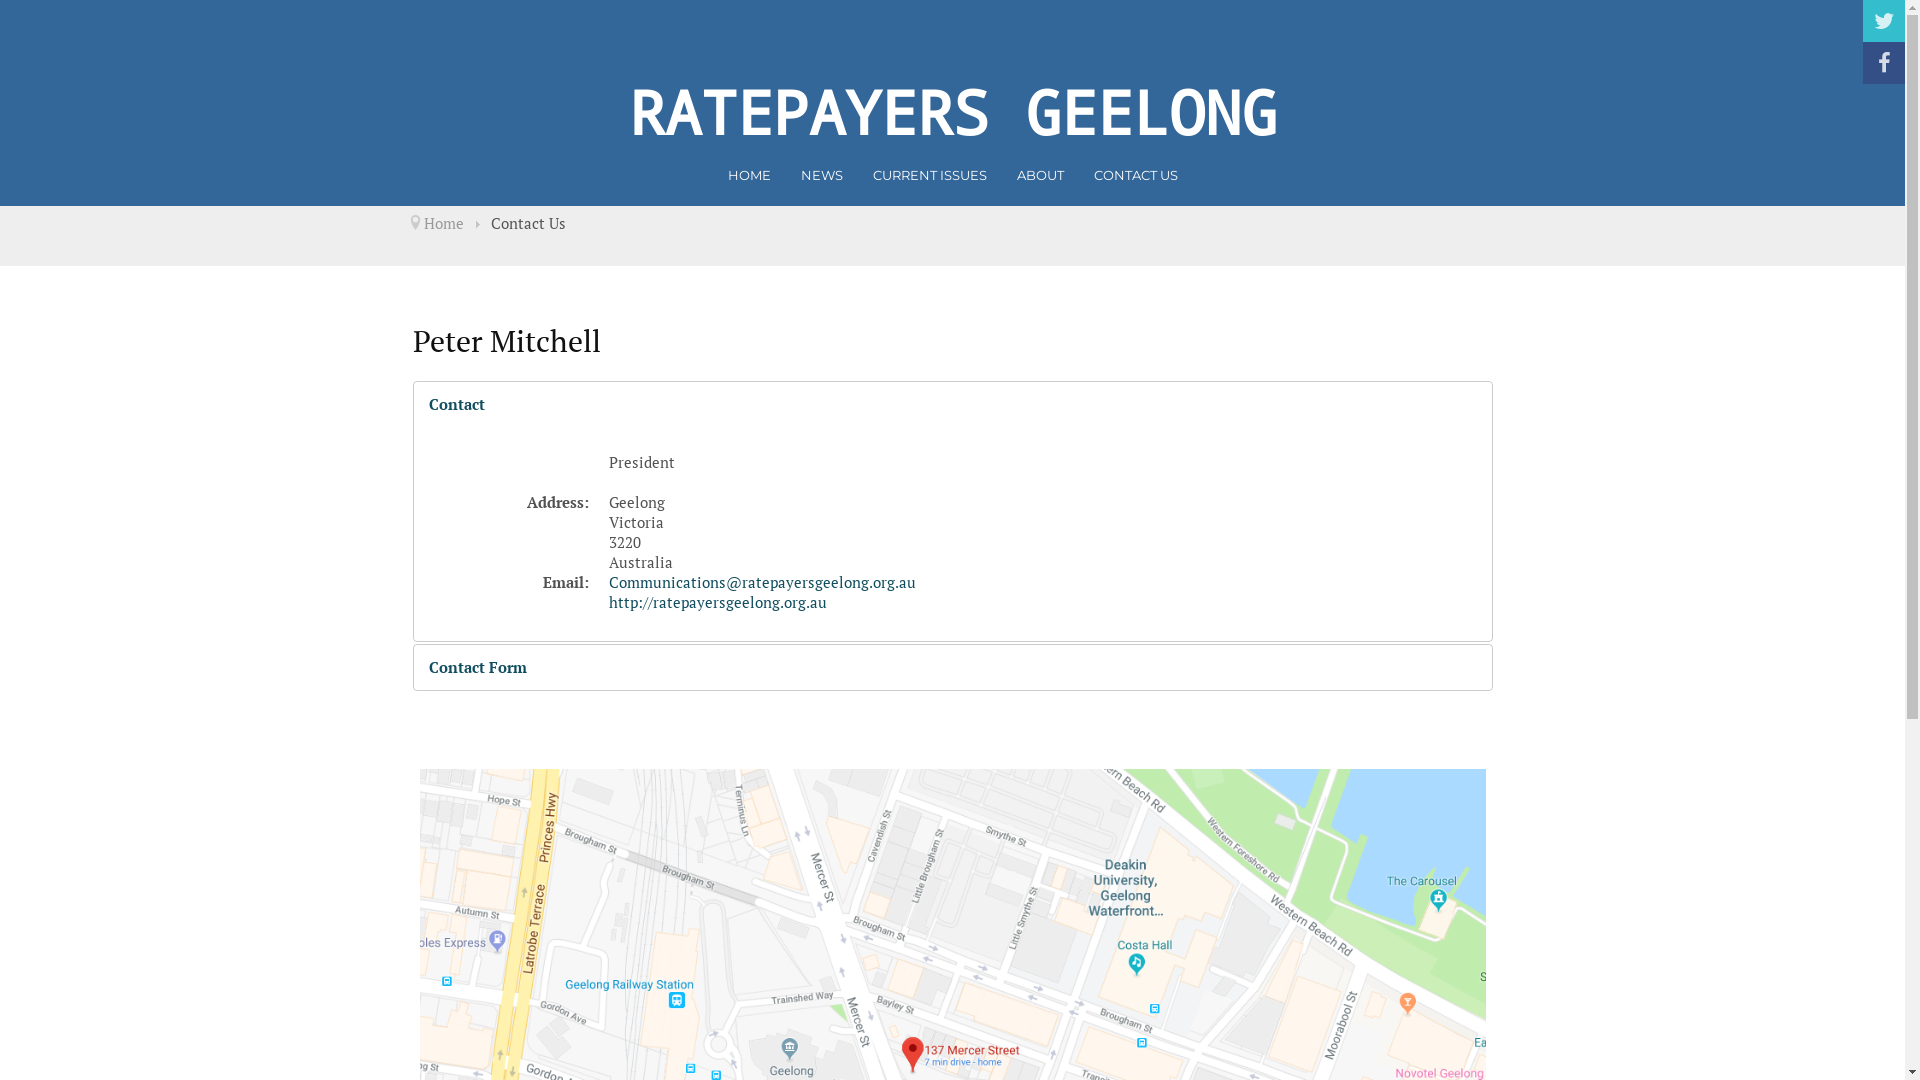  What do you see at coordinates (953, 668) in the screenshot?
I see `Contact Form` at bounding box center [953, 668].